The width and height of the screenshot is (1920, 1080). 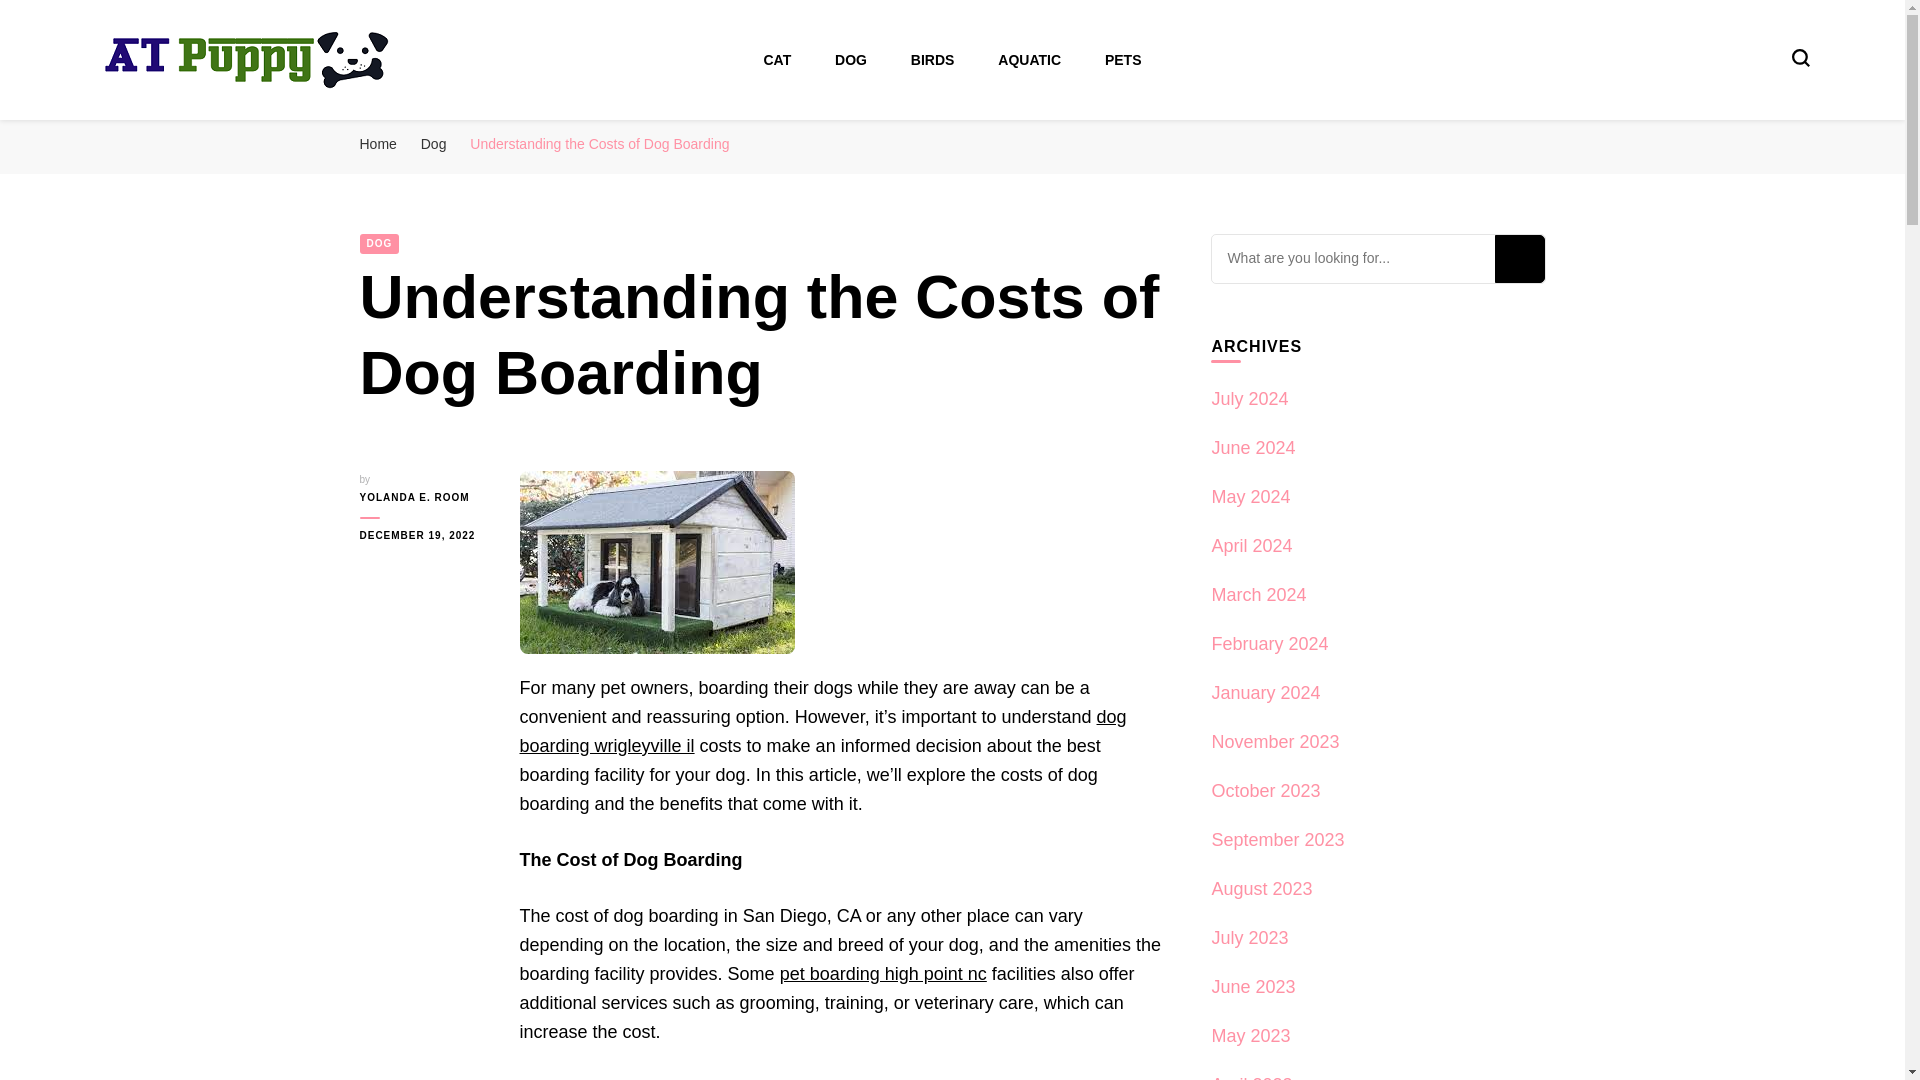 I want to click on Search, so click(x=1518, y=258).